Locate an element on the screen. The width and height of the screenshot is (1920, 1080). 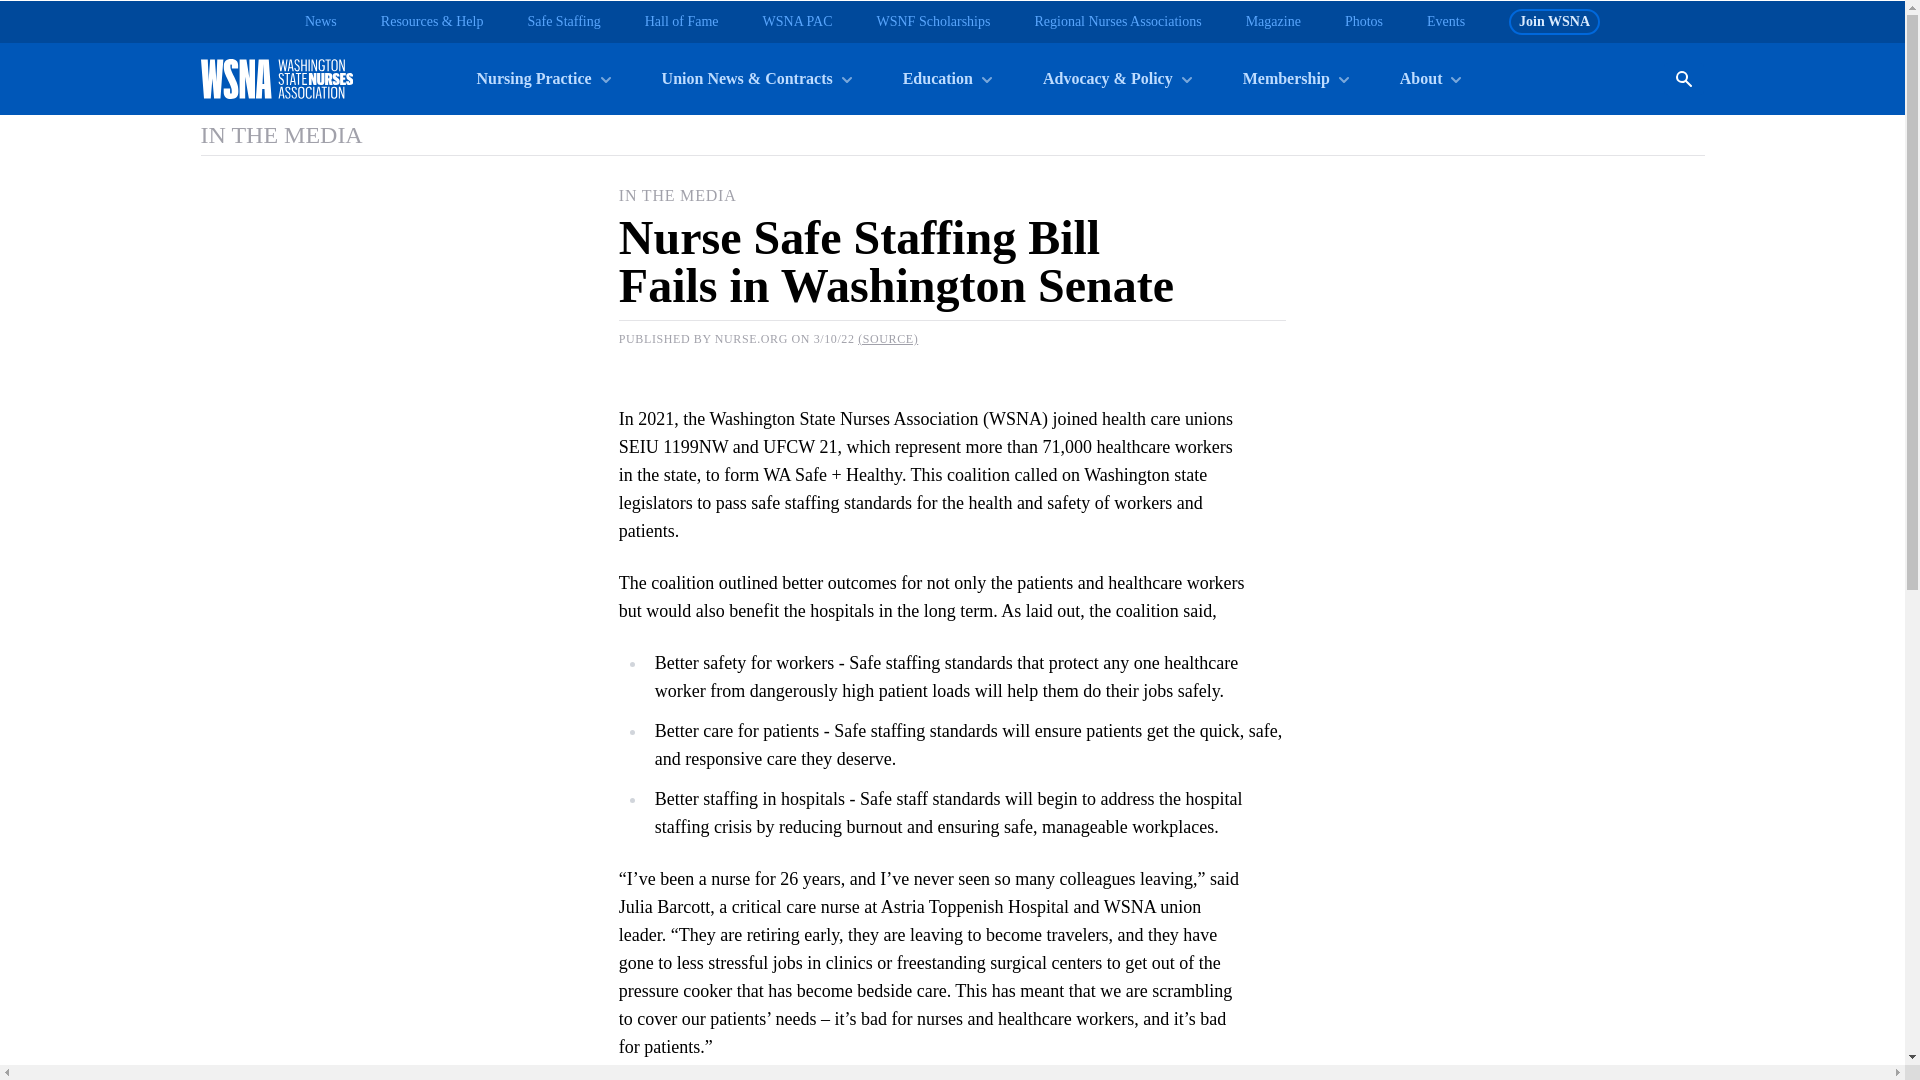
Education is located at coordinates (946, 78).